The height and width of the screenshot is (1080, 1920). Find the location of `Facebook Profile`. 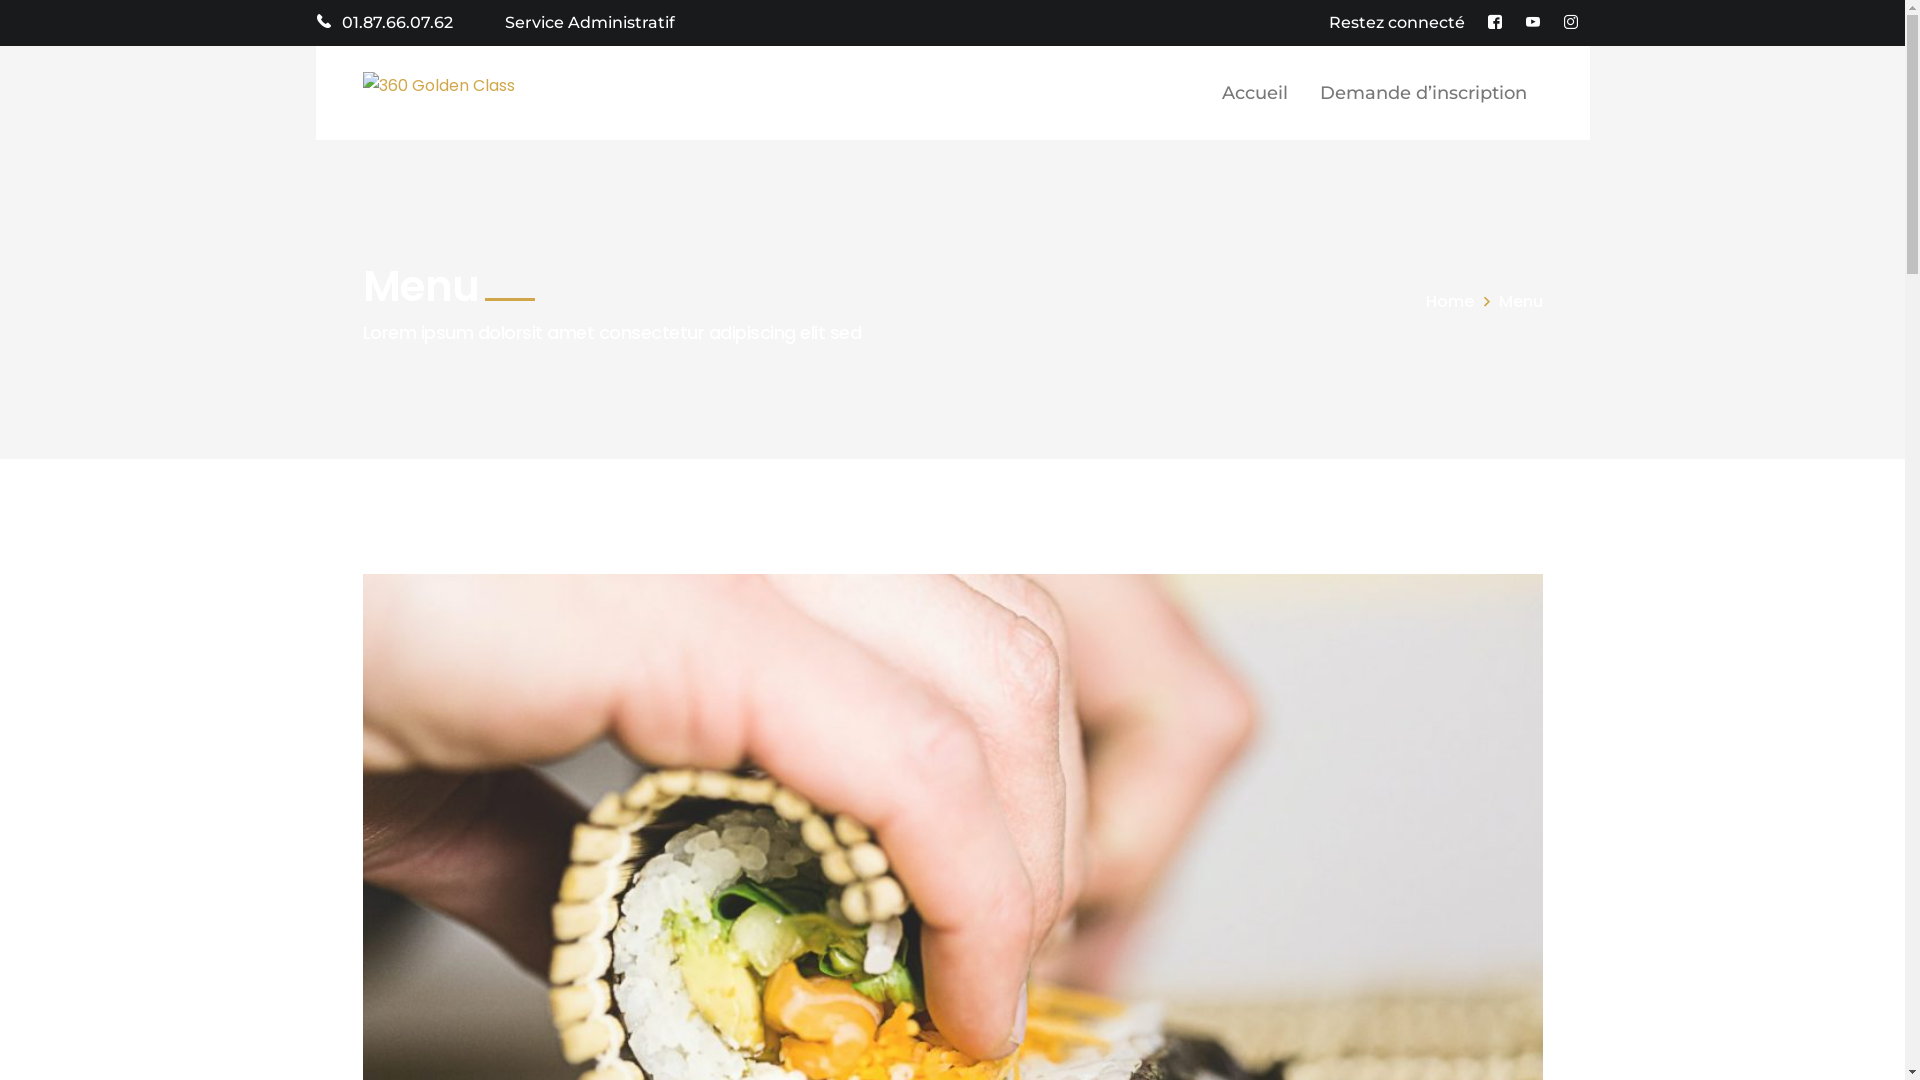

Facebook Profile is located at coordinates (1495, 23).